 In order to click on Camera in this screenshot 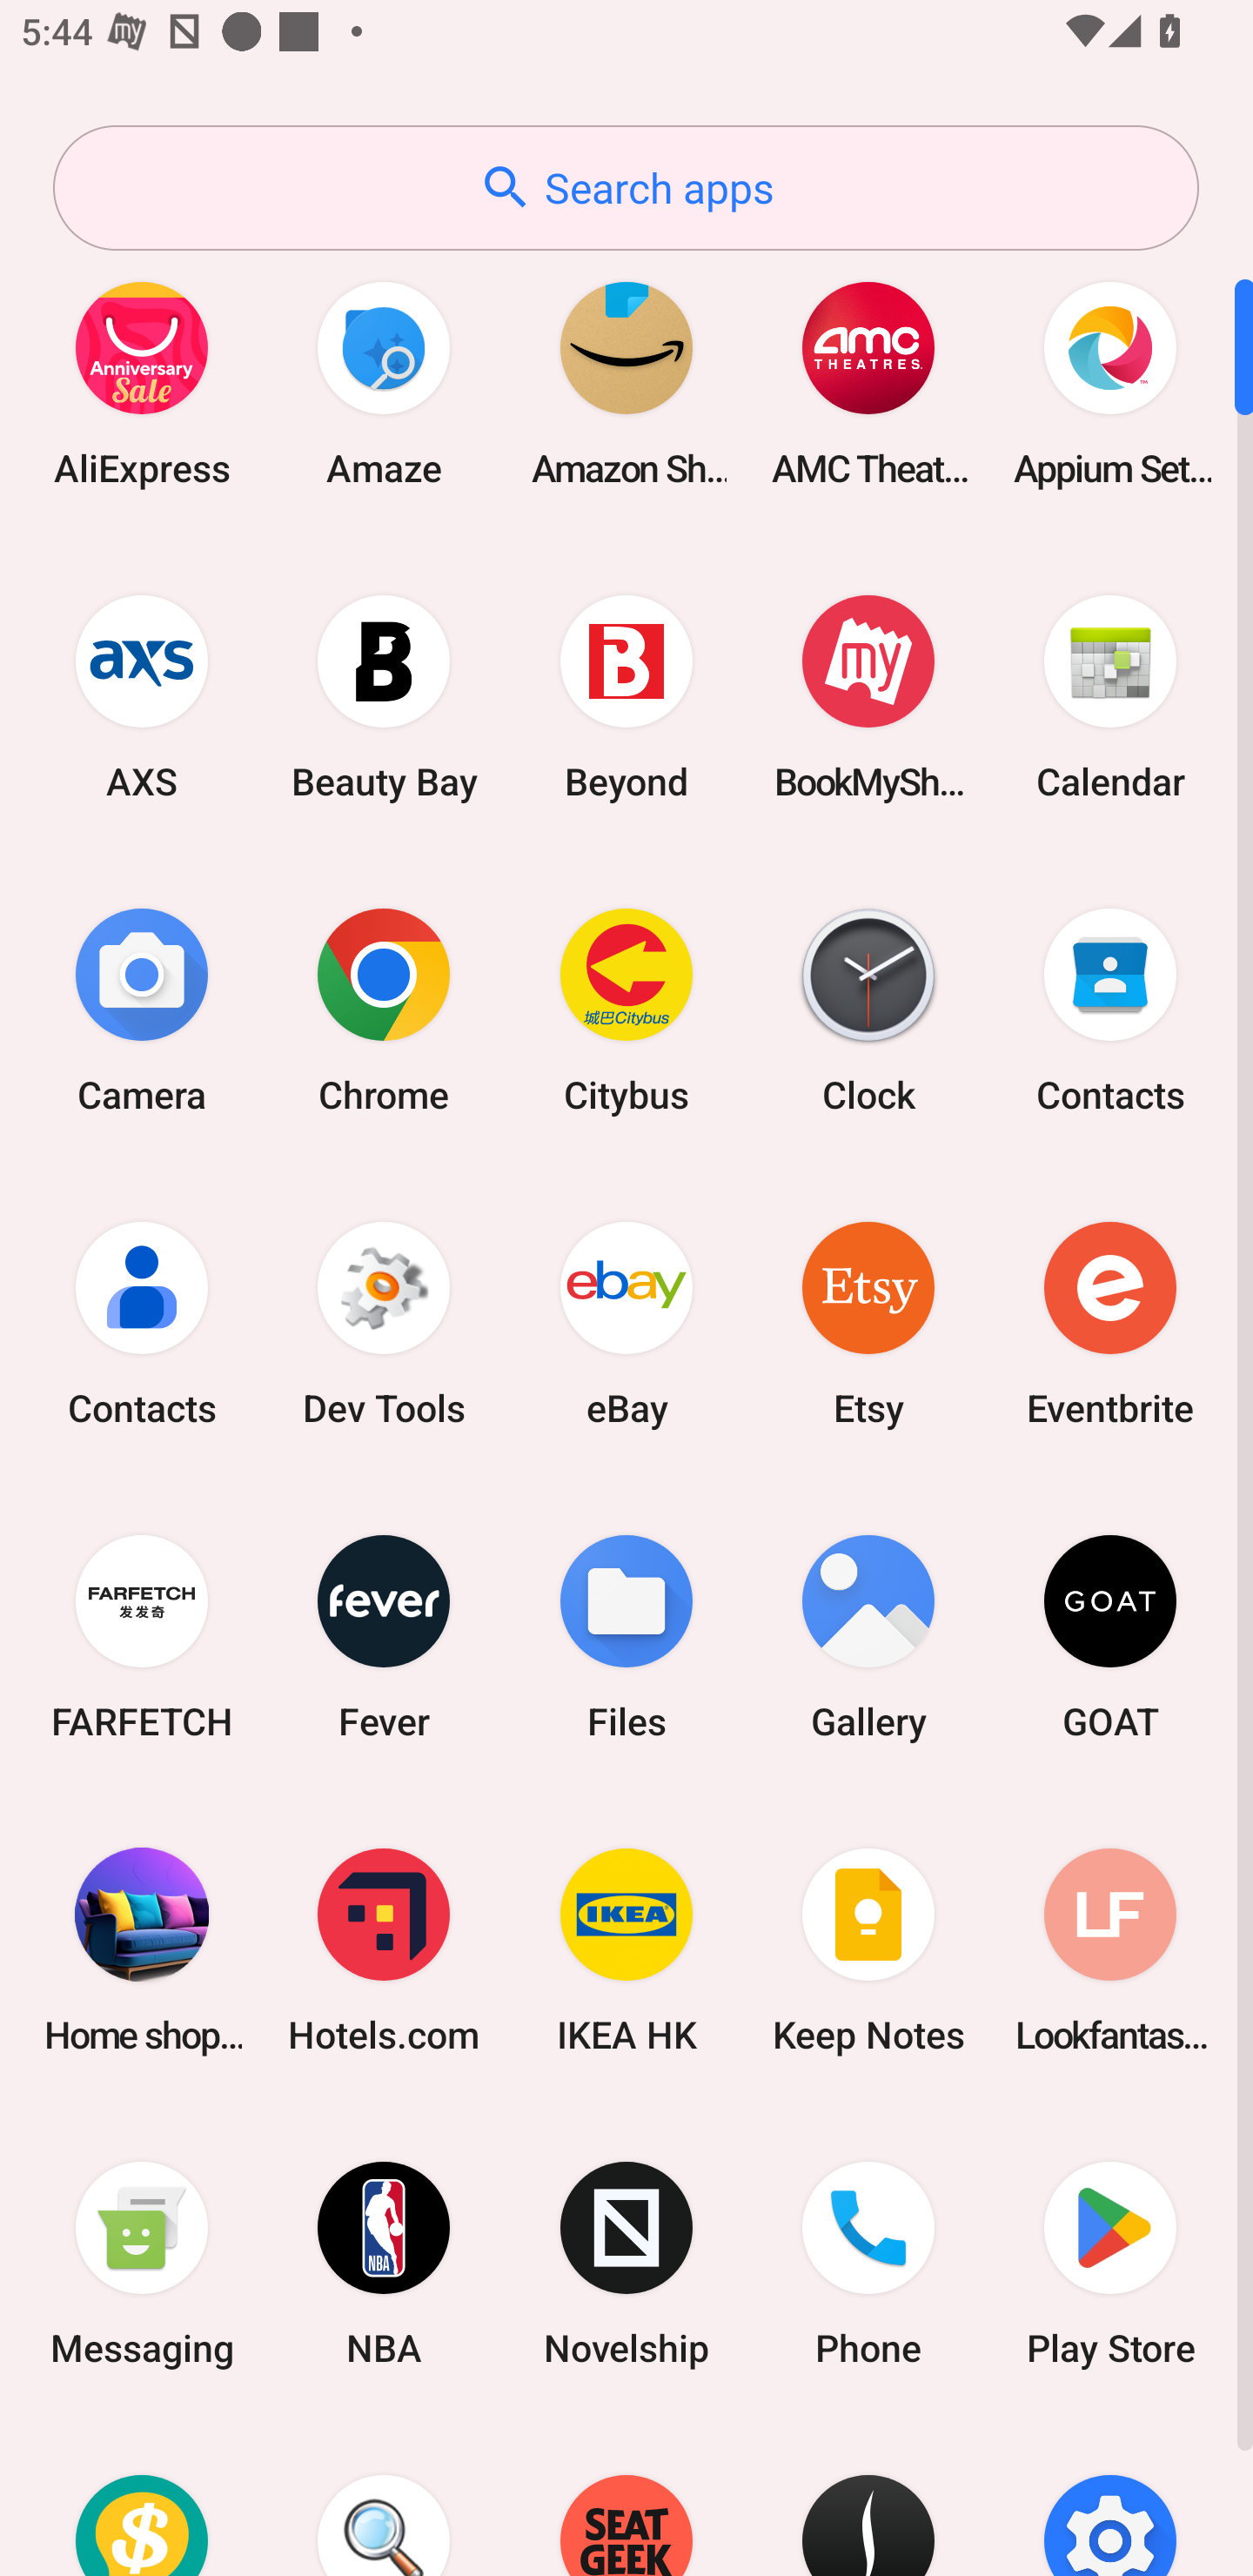, I will do `click(142, 1010)`.